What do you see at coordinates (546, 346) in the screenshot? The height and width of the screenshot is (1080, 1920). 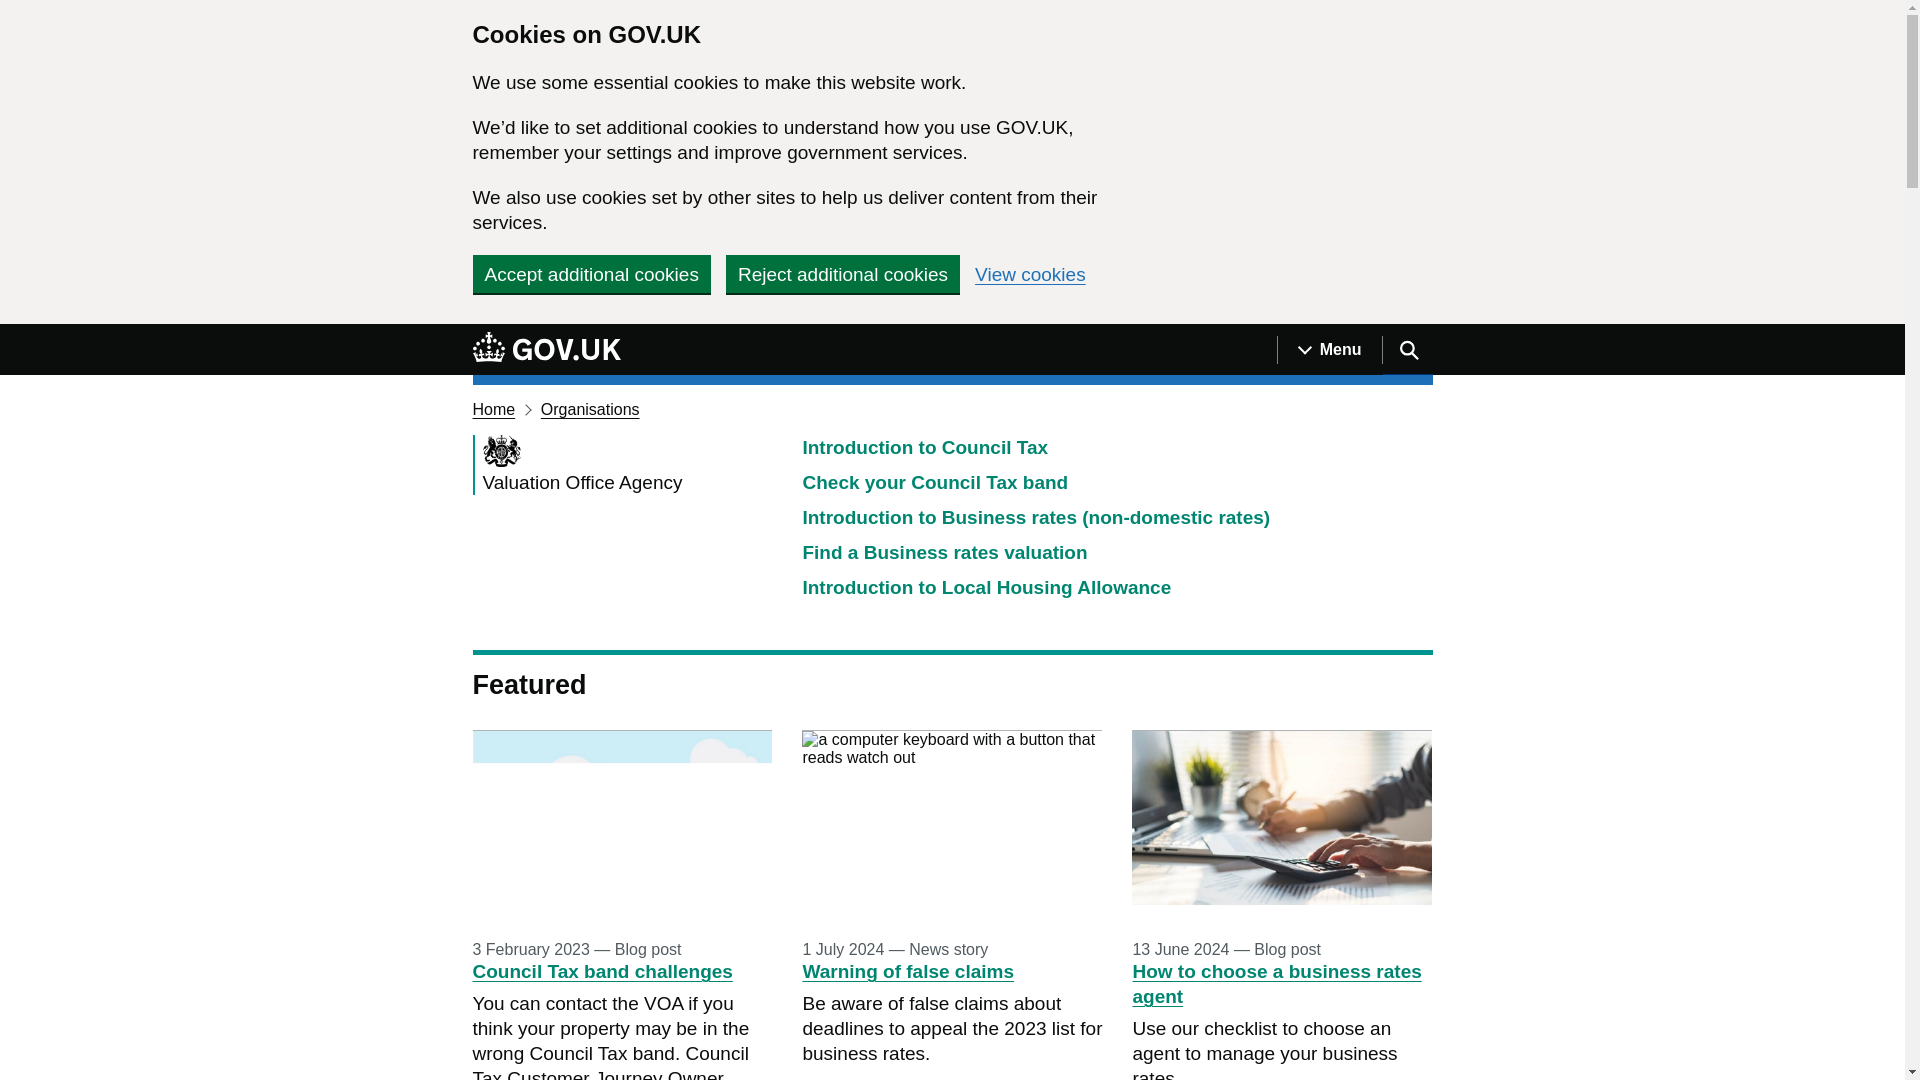 I see `GOV.UK` at bounding box center [546, 346].